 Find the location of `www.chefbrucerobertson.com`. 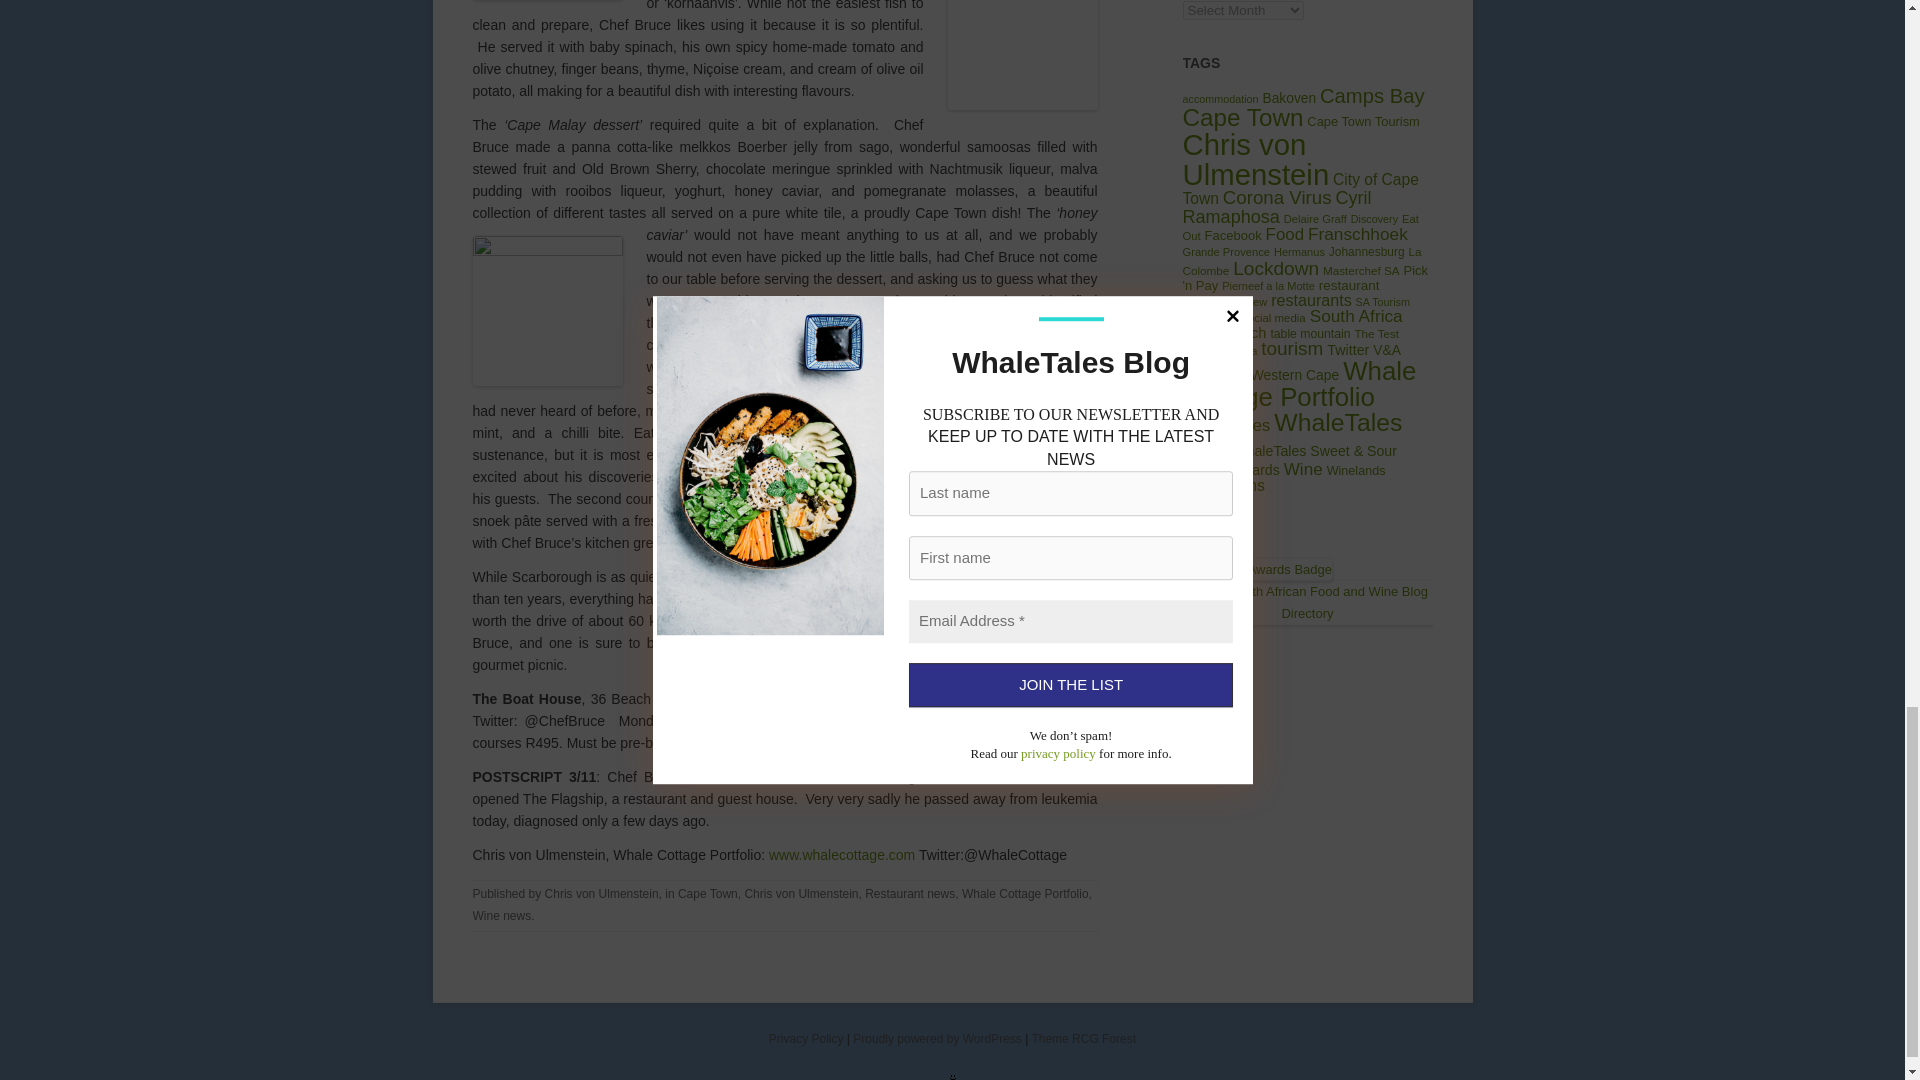

www.chefbrucerobertson.com is located at coordinates (1004, 699).